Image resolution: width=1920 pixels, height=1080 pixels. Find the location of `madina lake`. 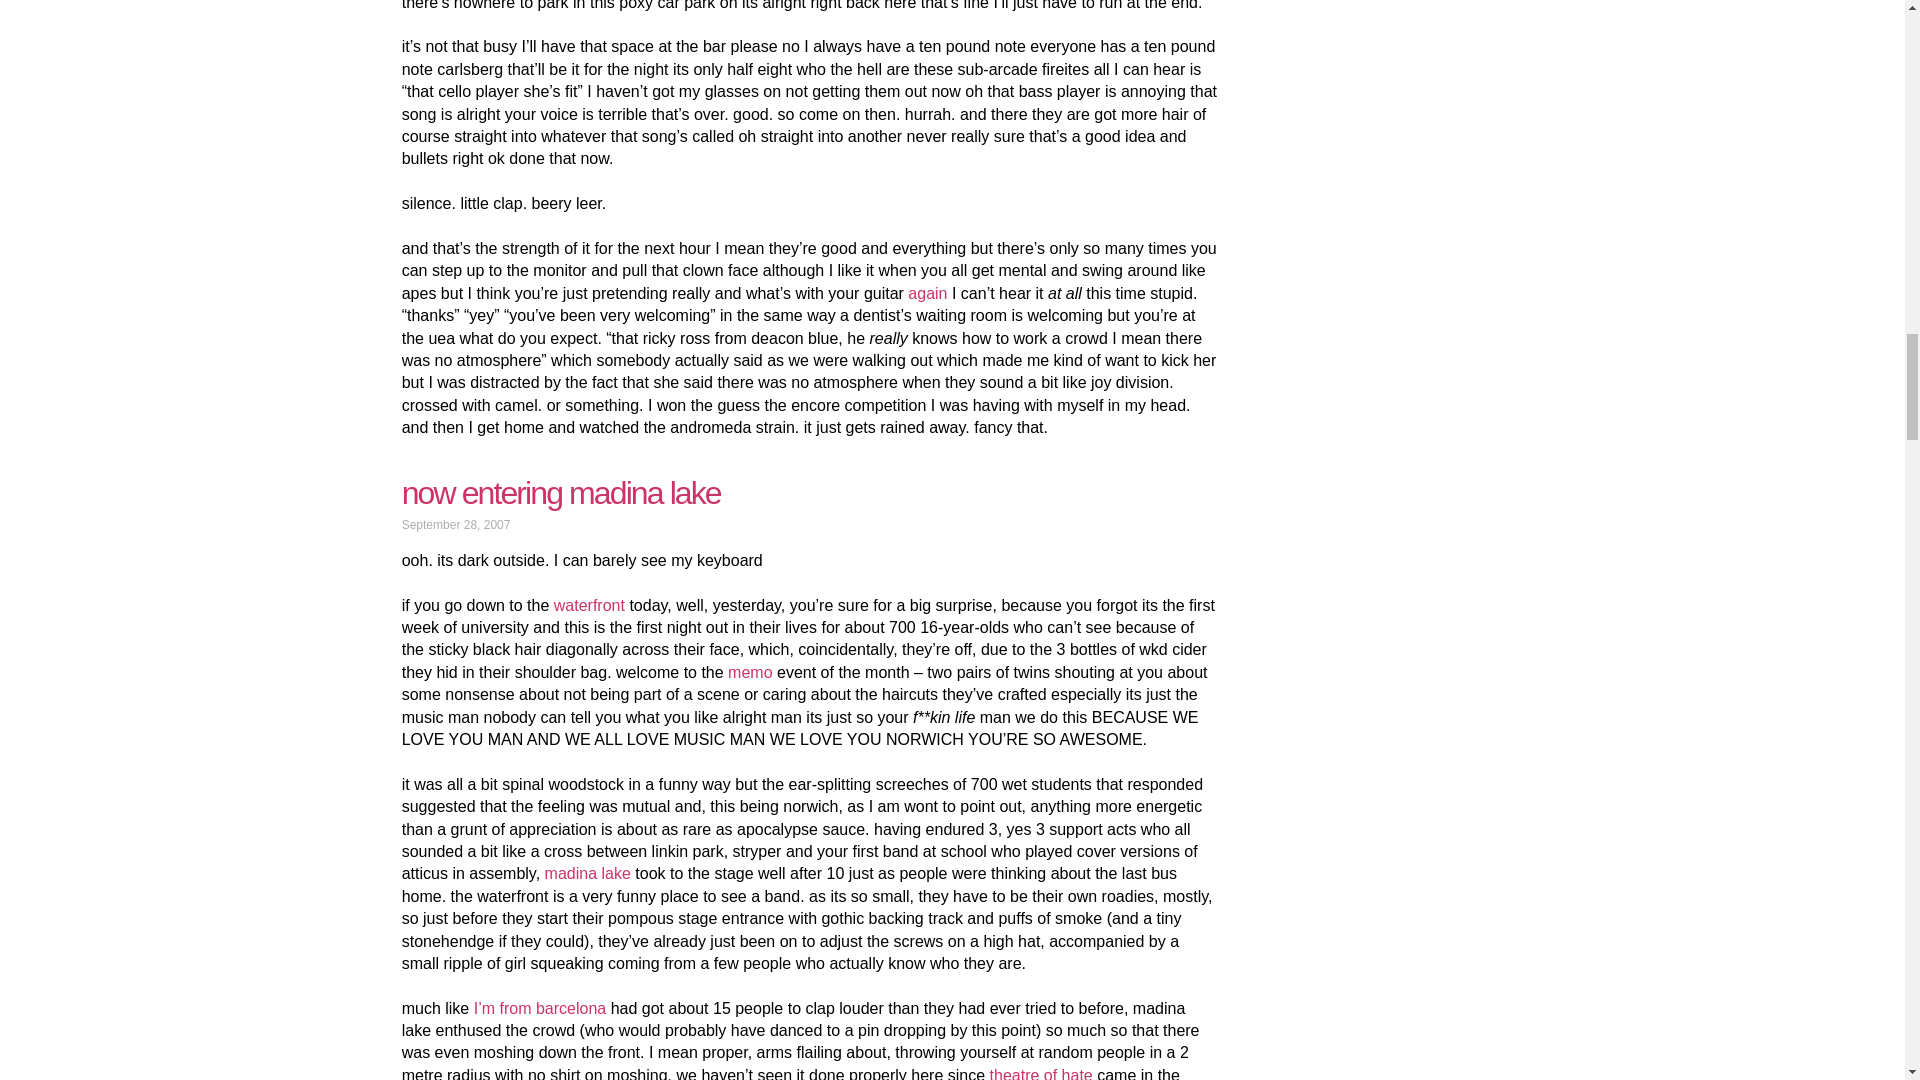

madina lake is located at coordinates (588, 874).